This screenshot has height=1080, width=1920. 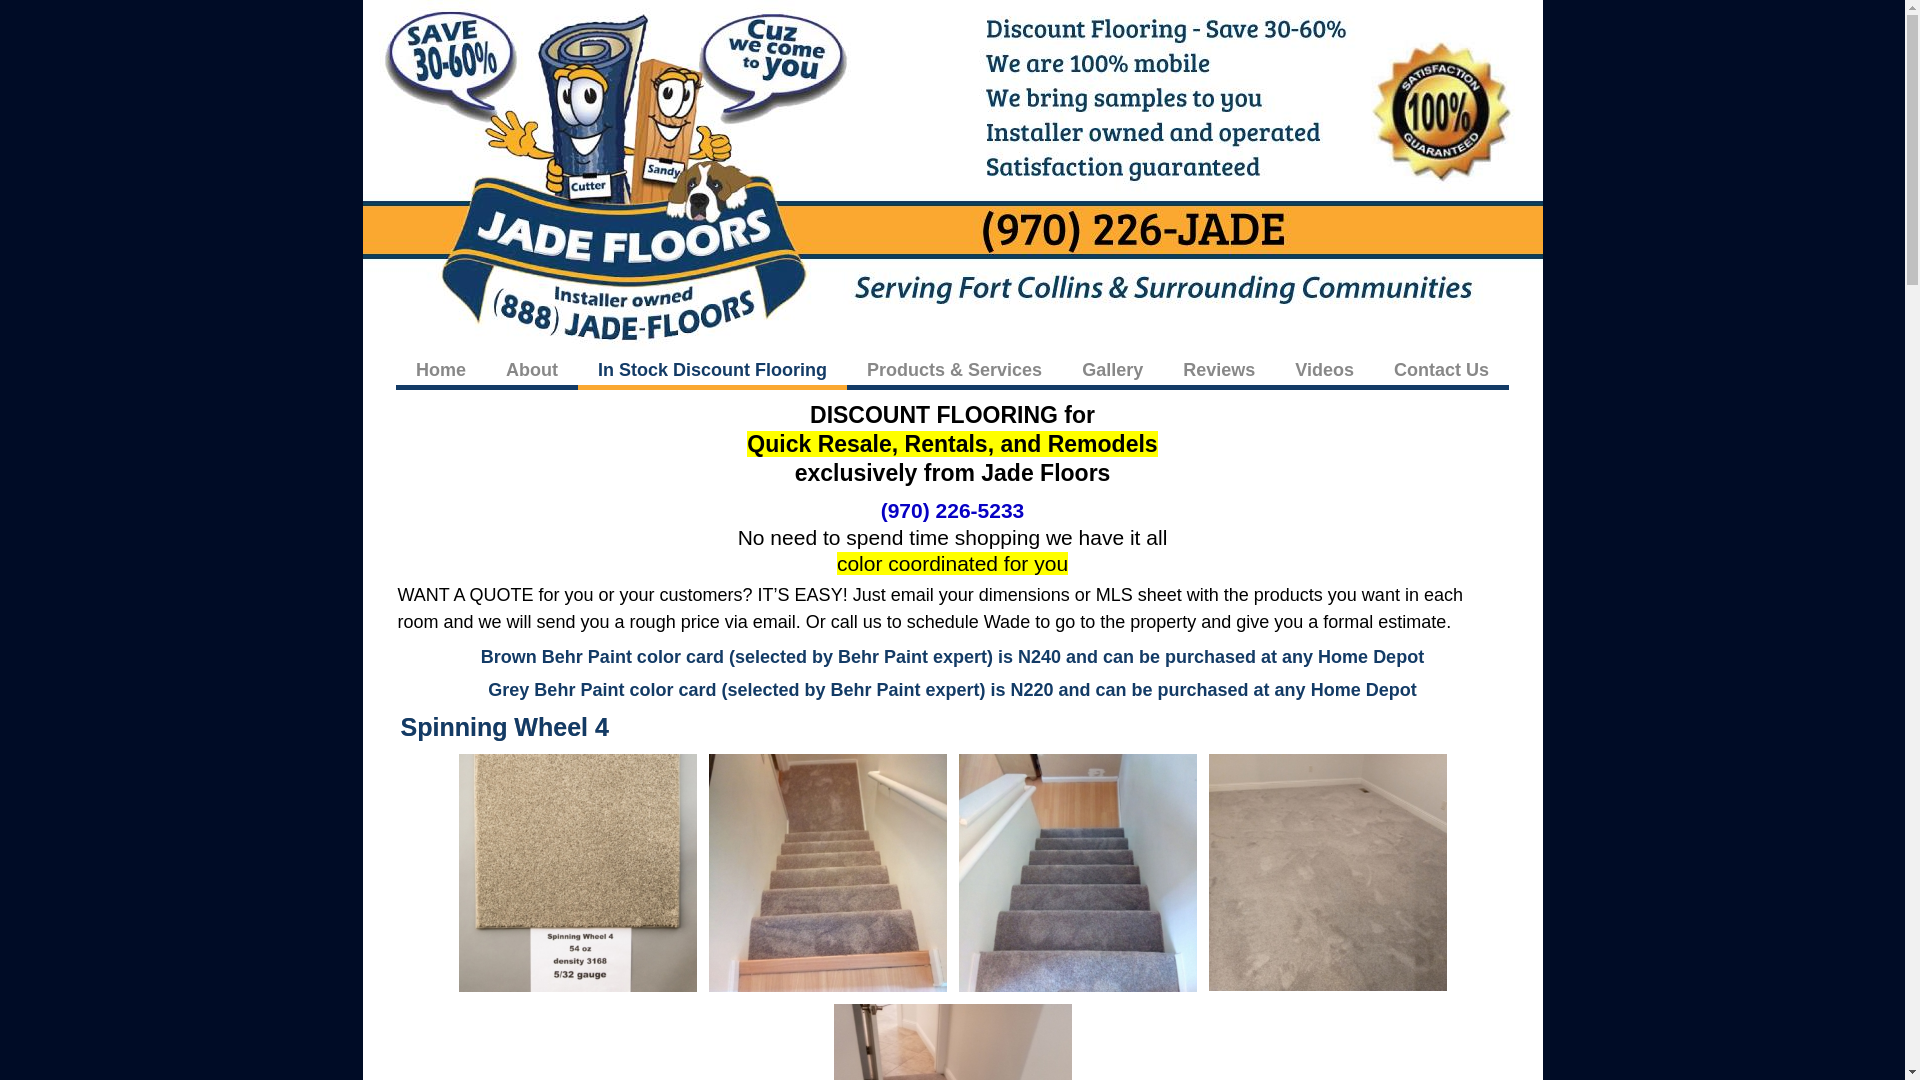 I want to click on Spinning-Wheel-4-Carpet-Fort-Collins-05, so click(x=952, y=1042).